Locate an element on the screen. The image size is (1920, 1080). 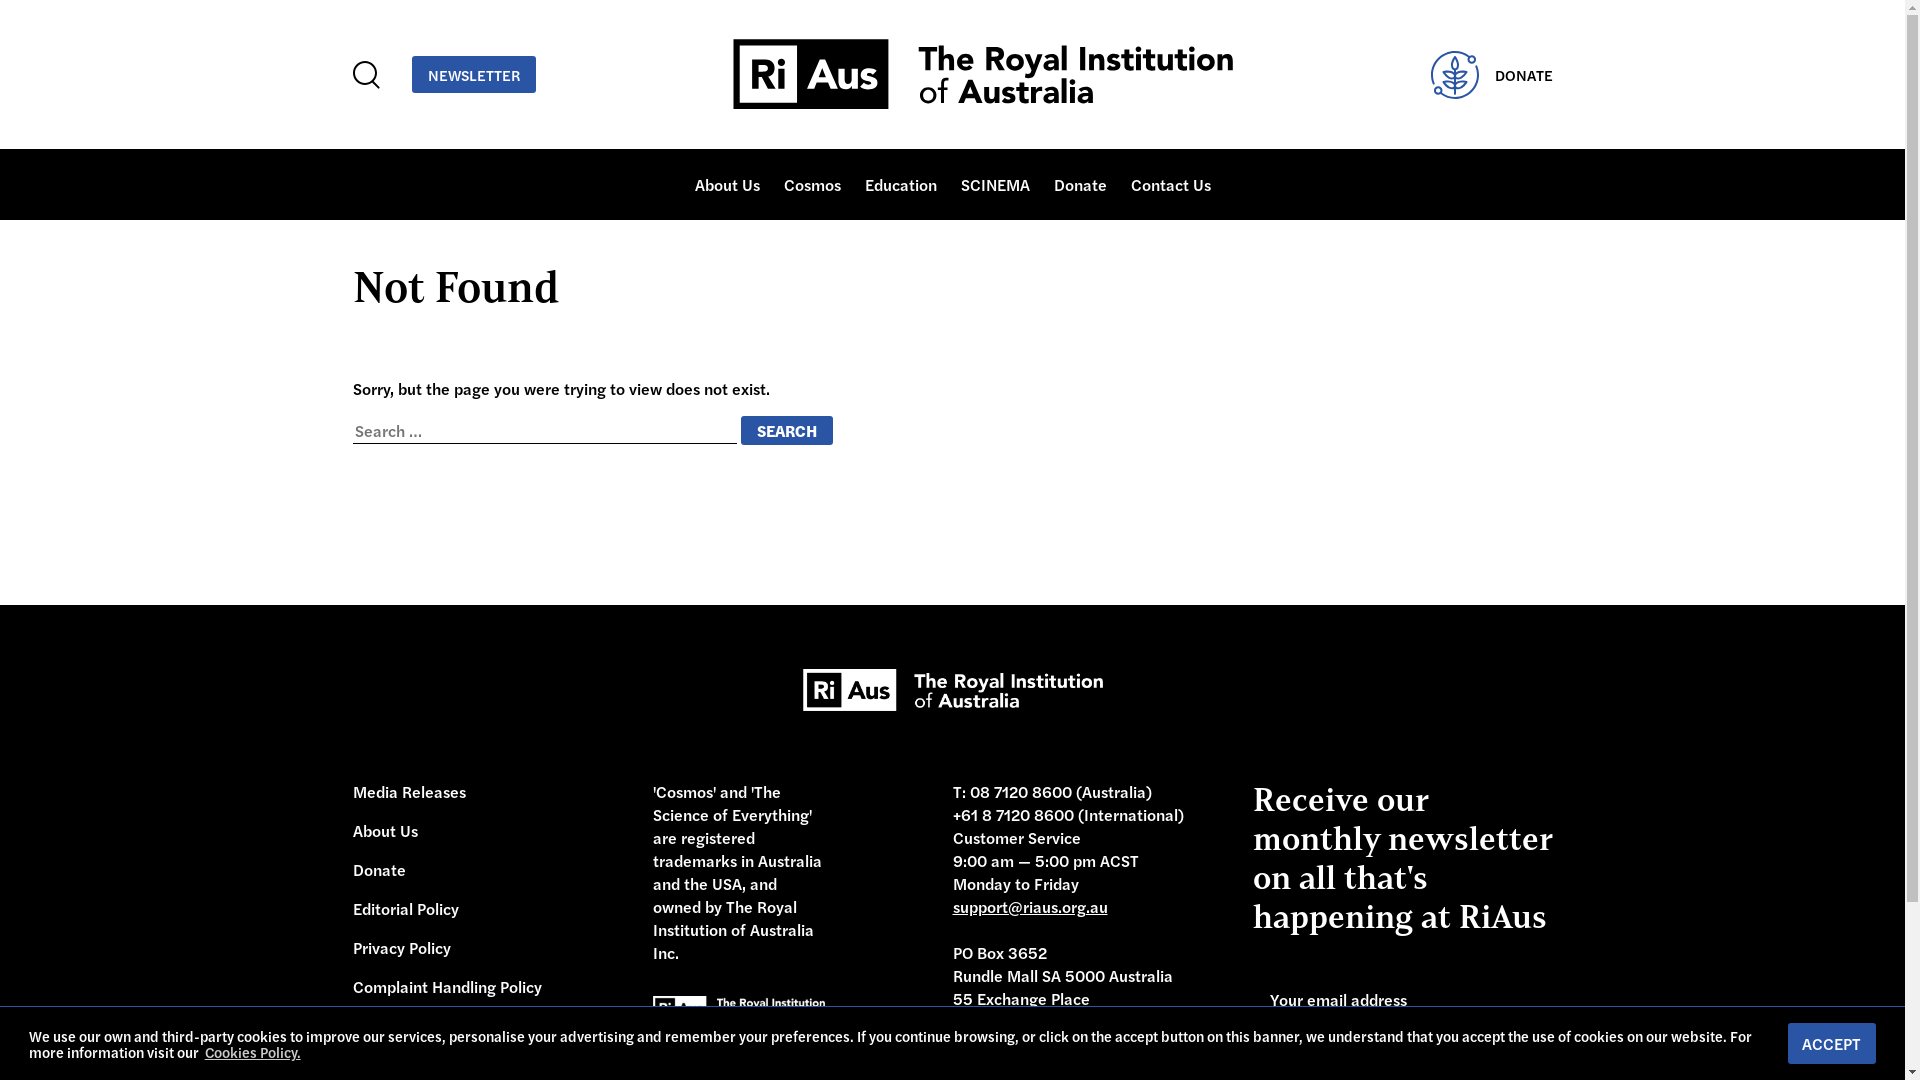
Complaint Handling Policy is located at coordinates (446, 986).